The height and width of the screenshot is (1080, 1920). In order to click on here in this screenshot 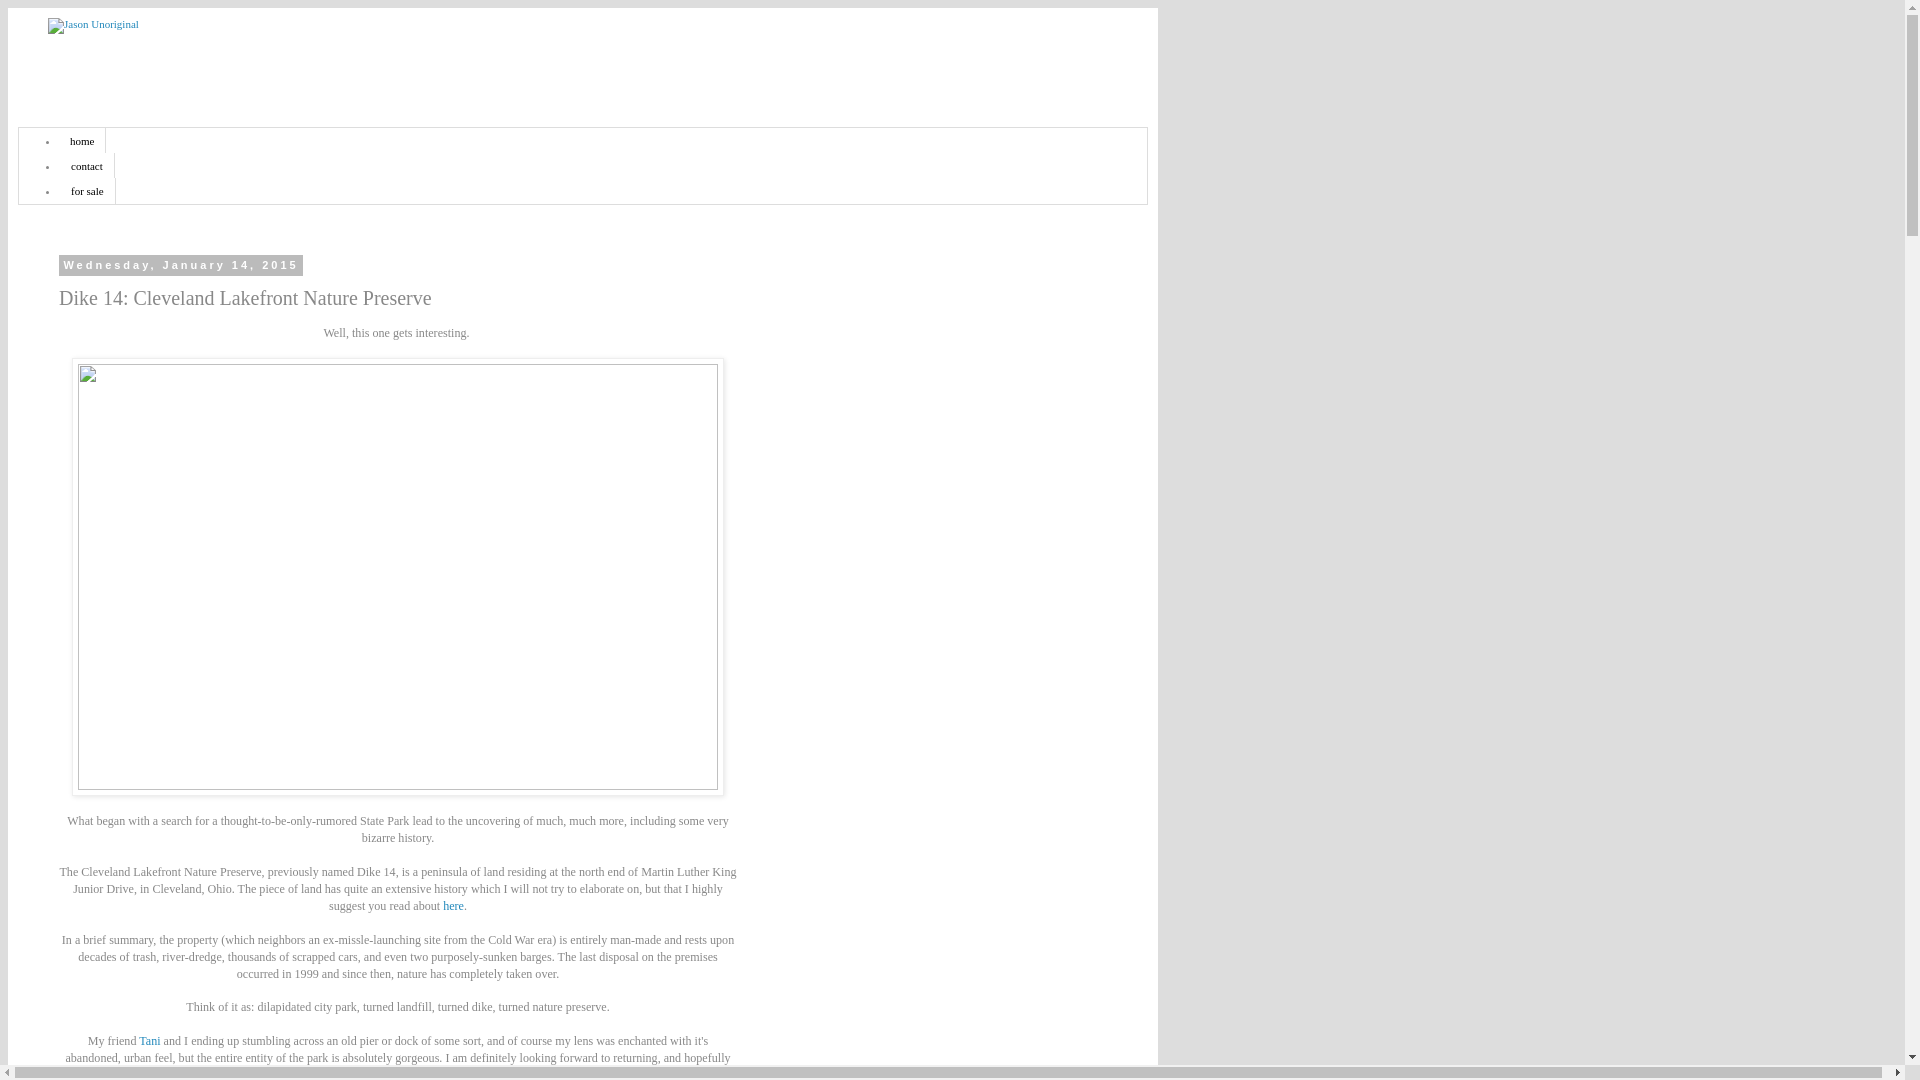, I will do `click(454, 905)`.